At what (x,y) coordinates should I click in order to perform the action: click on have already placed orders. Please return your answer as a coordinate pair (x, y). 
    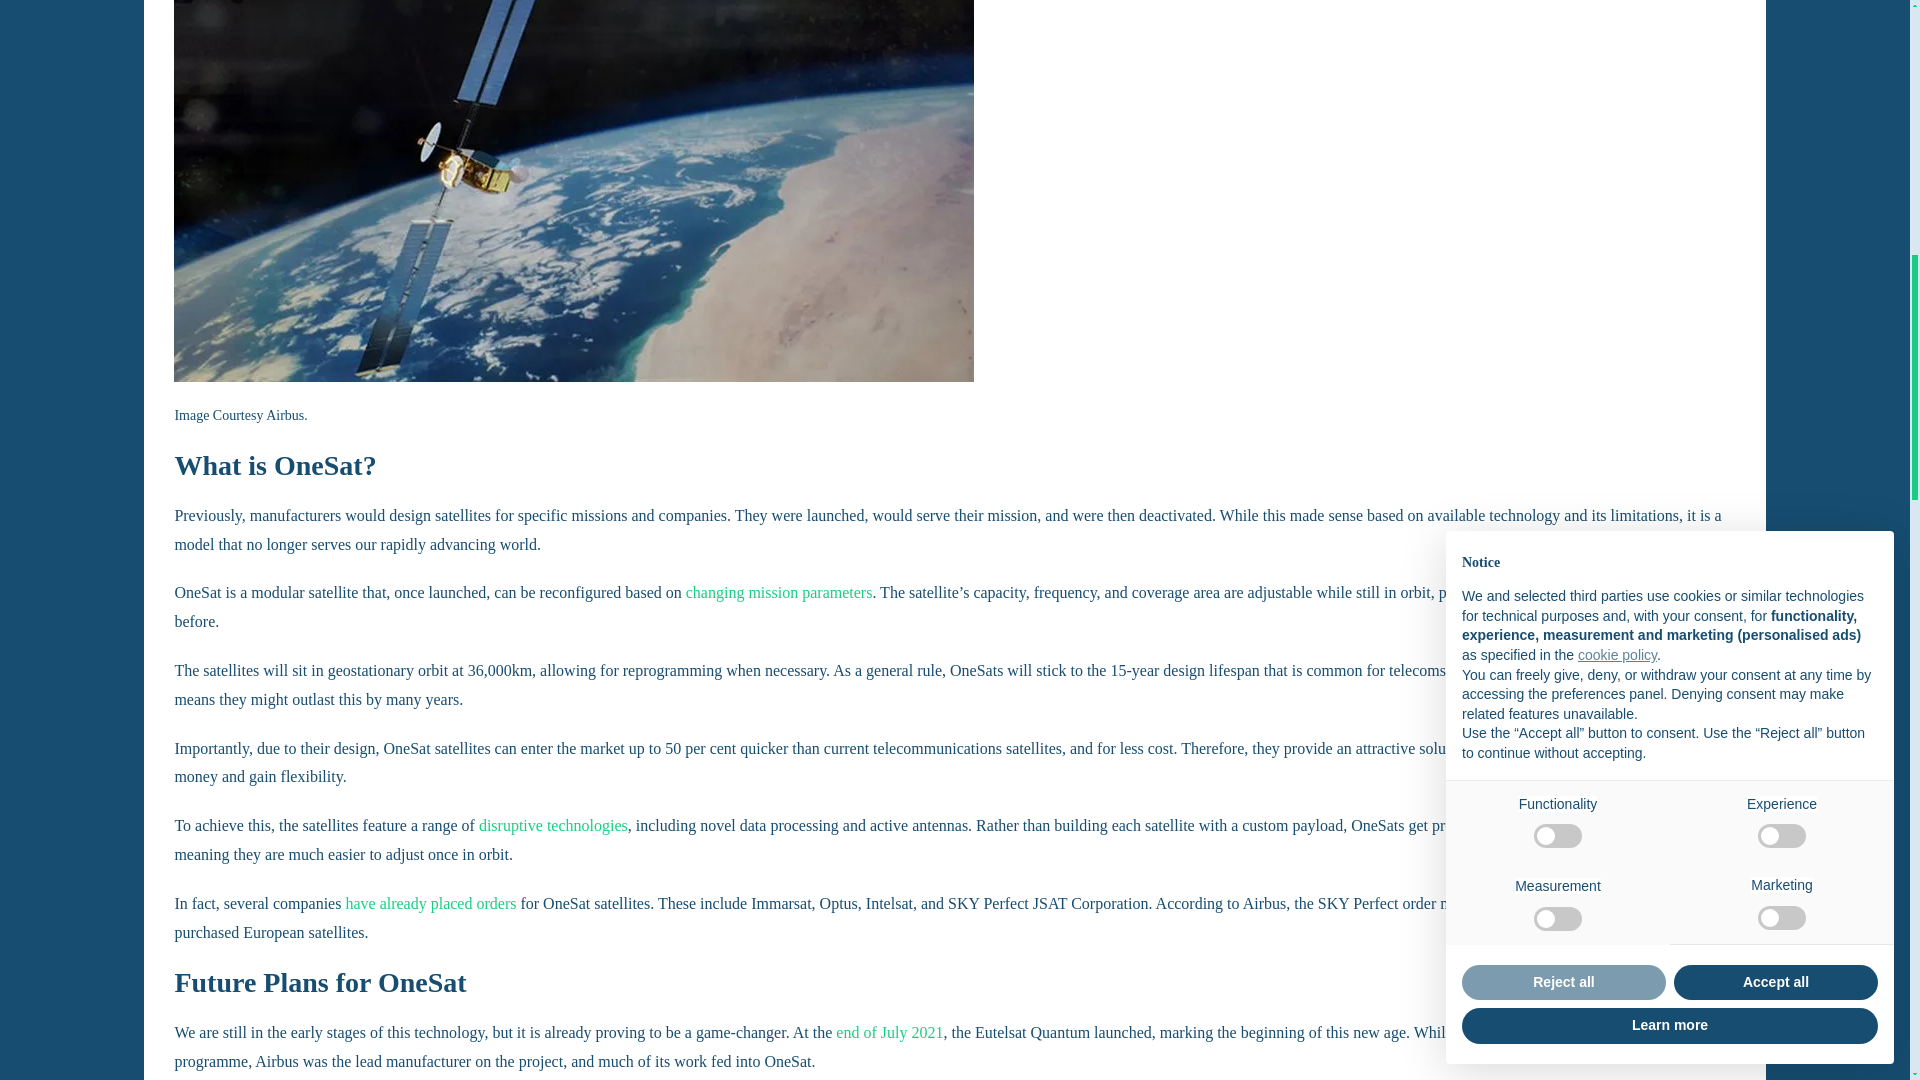
    Looking at the image, I should click on (430, 903).